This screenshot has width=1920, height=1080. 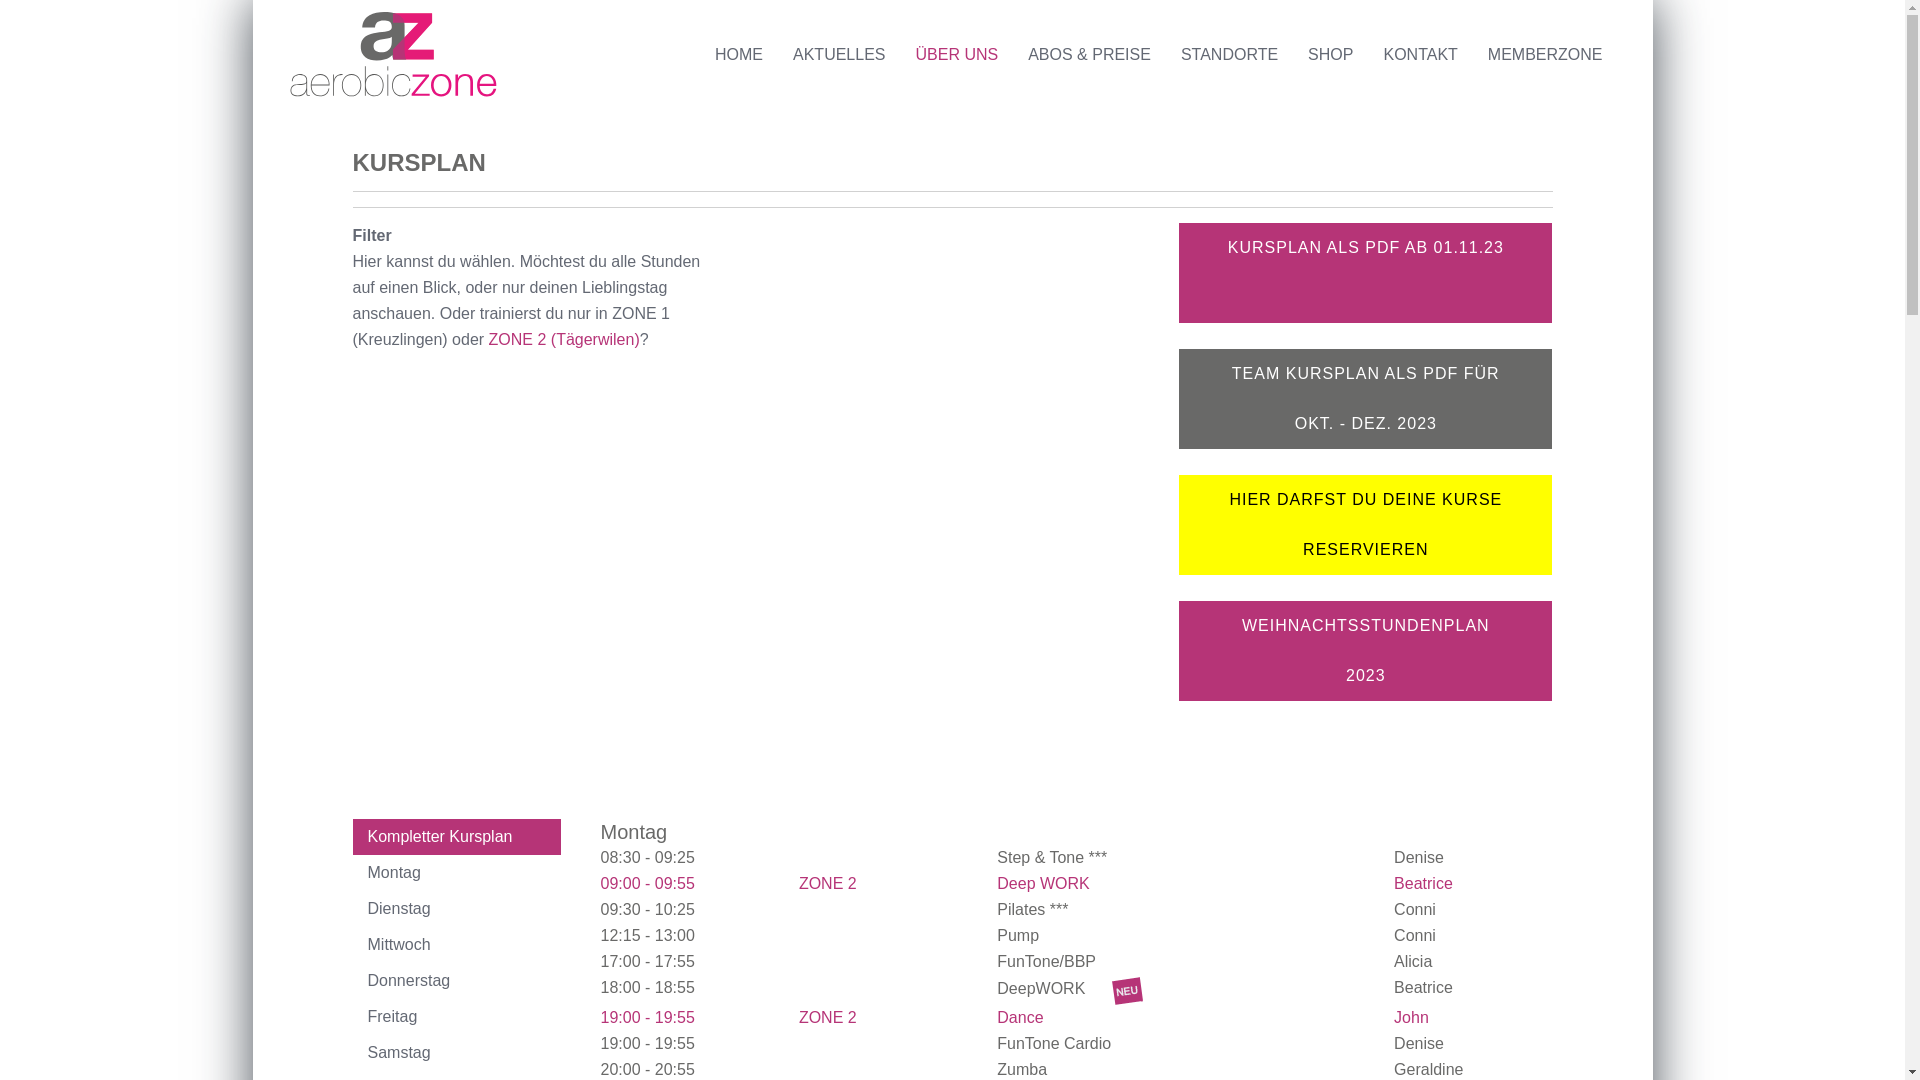 I want to click on Deep WORK, so click(x=1046, y=884).